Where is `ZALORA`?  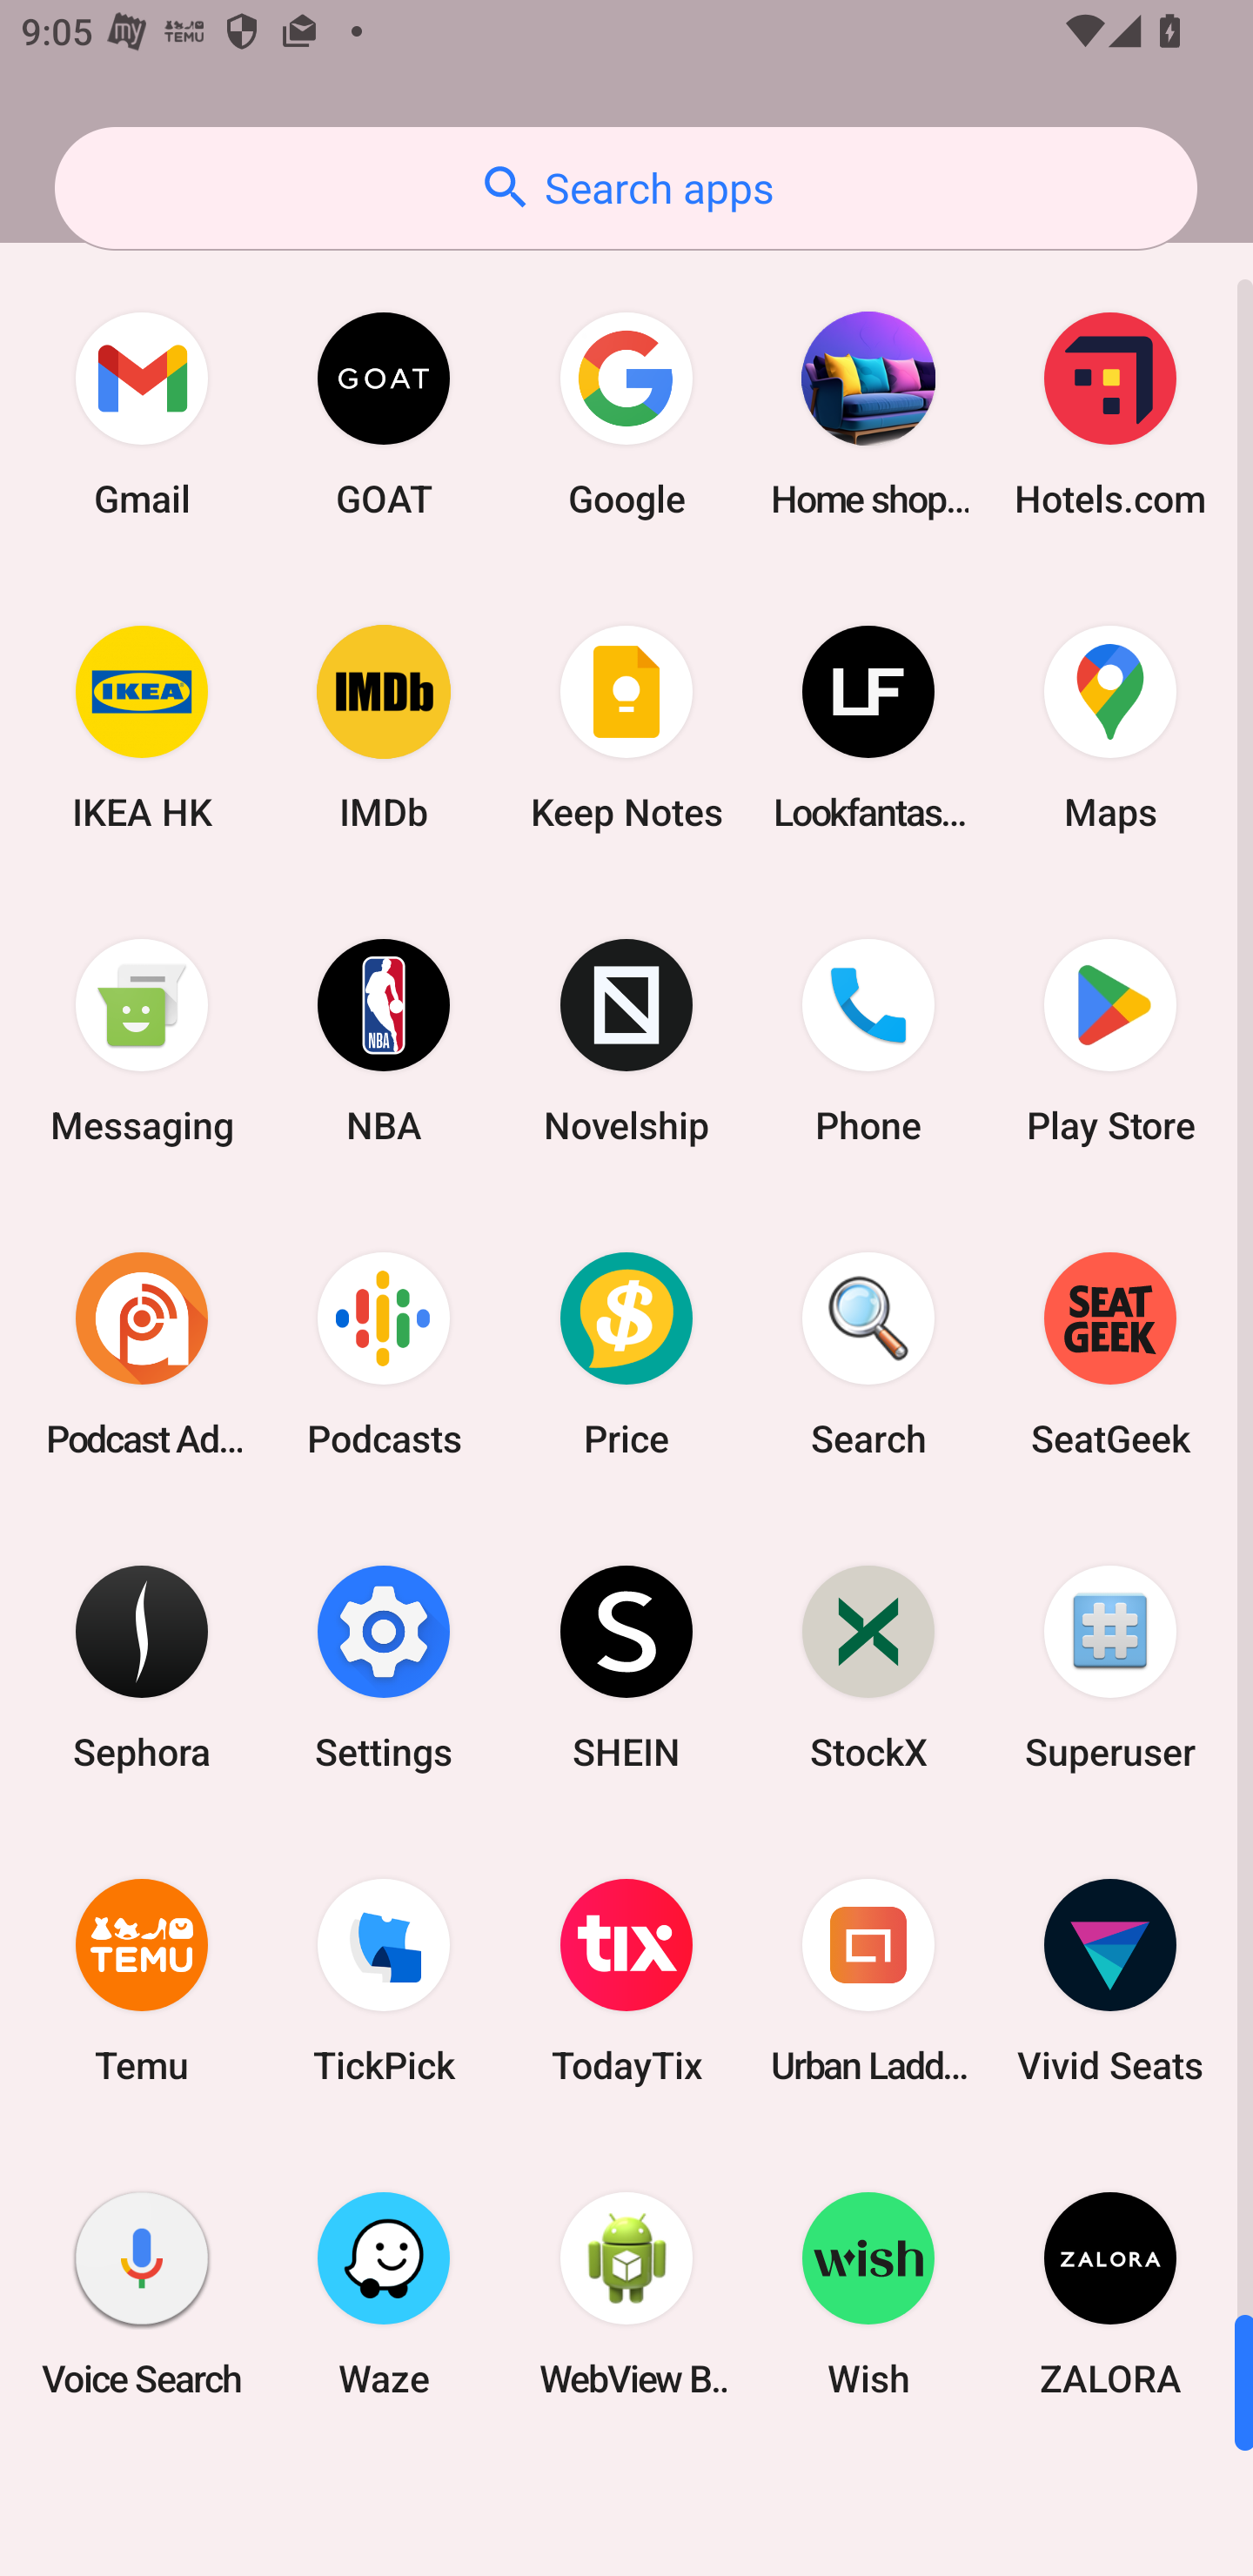 ZALORA is located at coordinates (1110, 2293).